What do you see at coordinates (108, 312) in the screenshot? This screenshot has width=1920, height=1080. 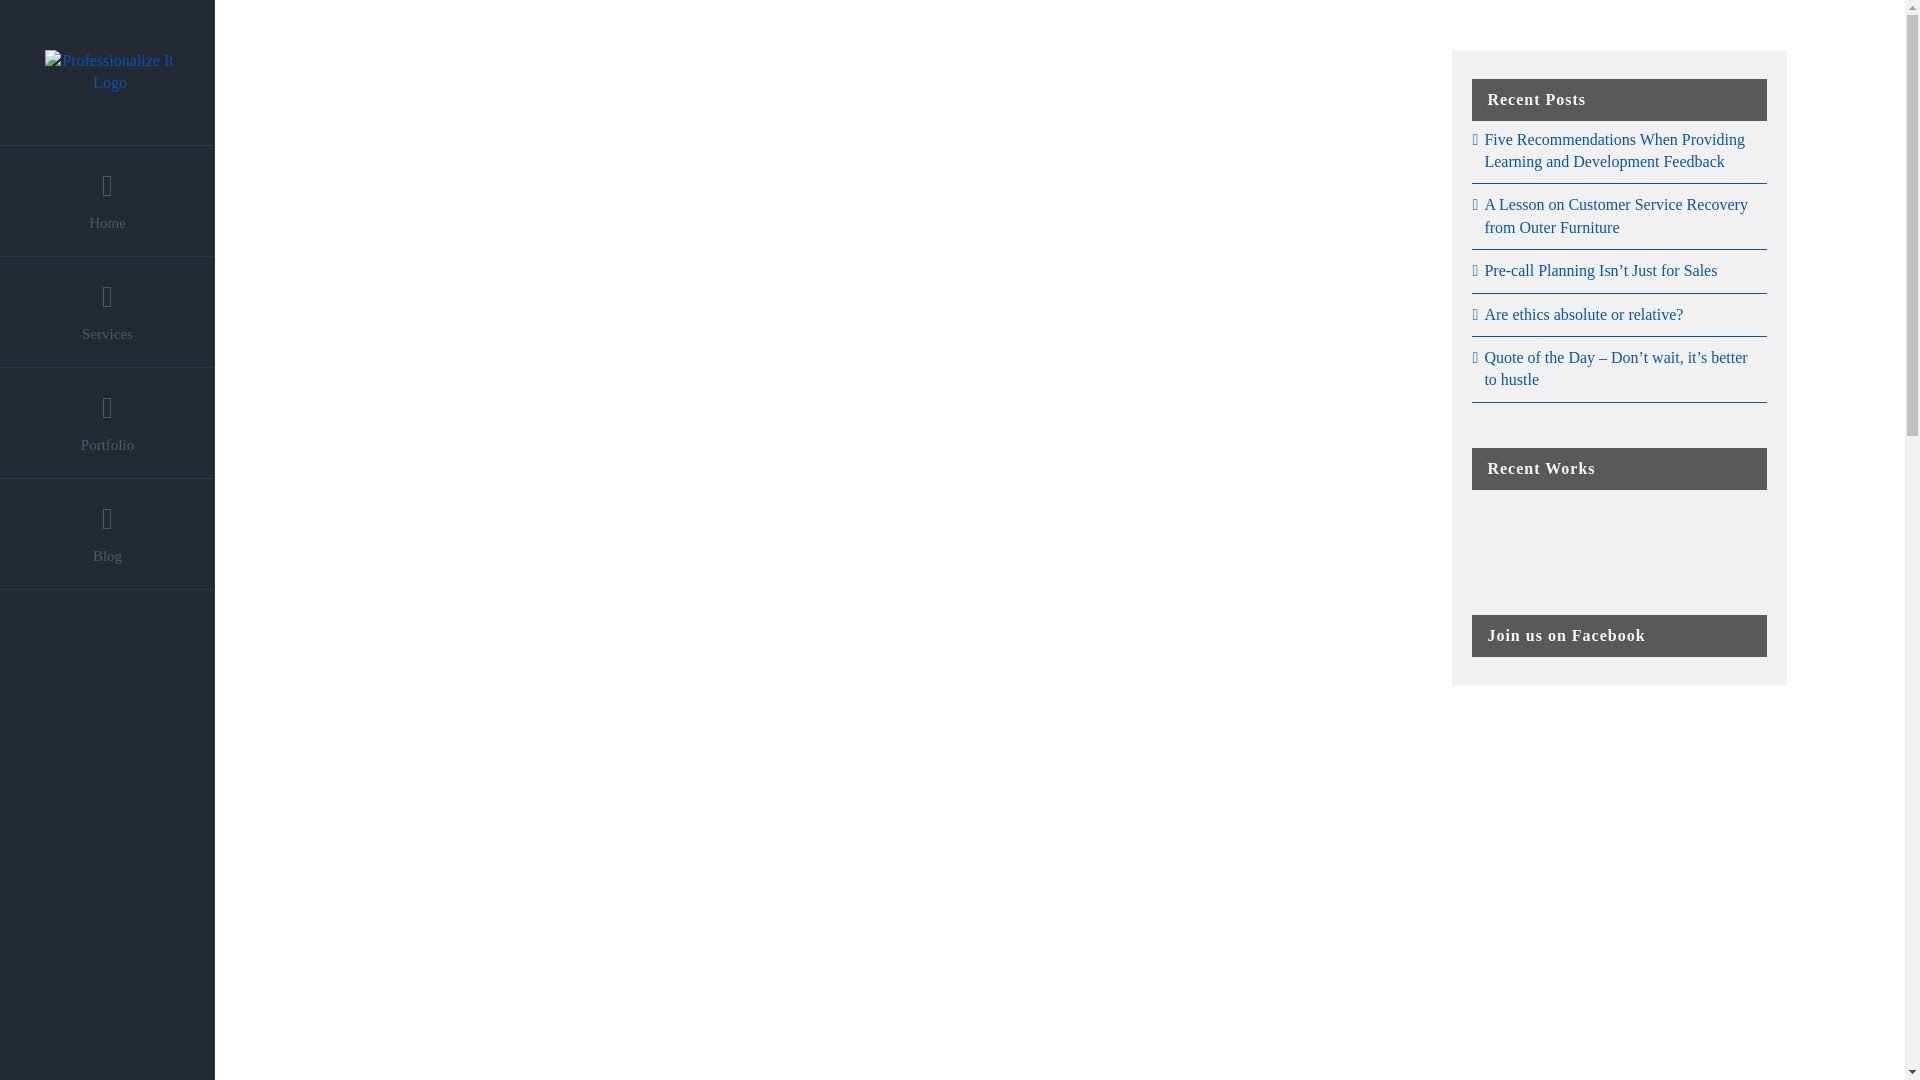 I see `Services` at bounding box center [108, 312].